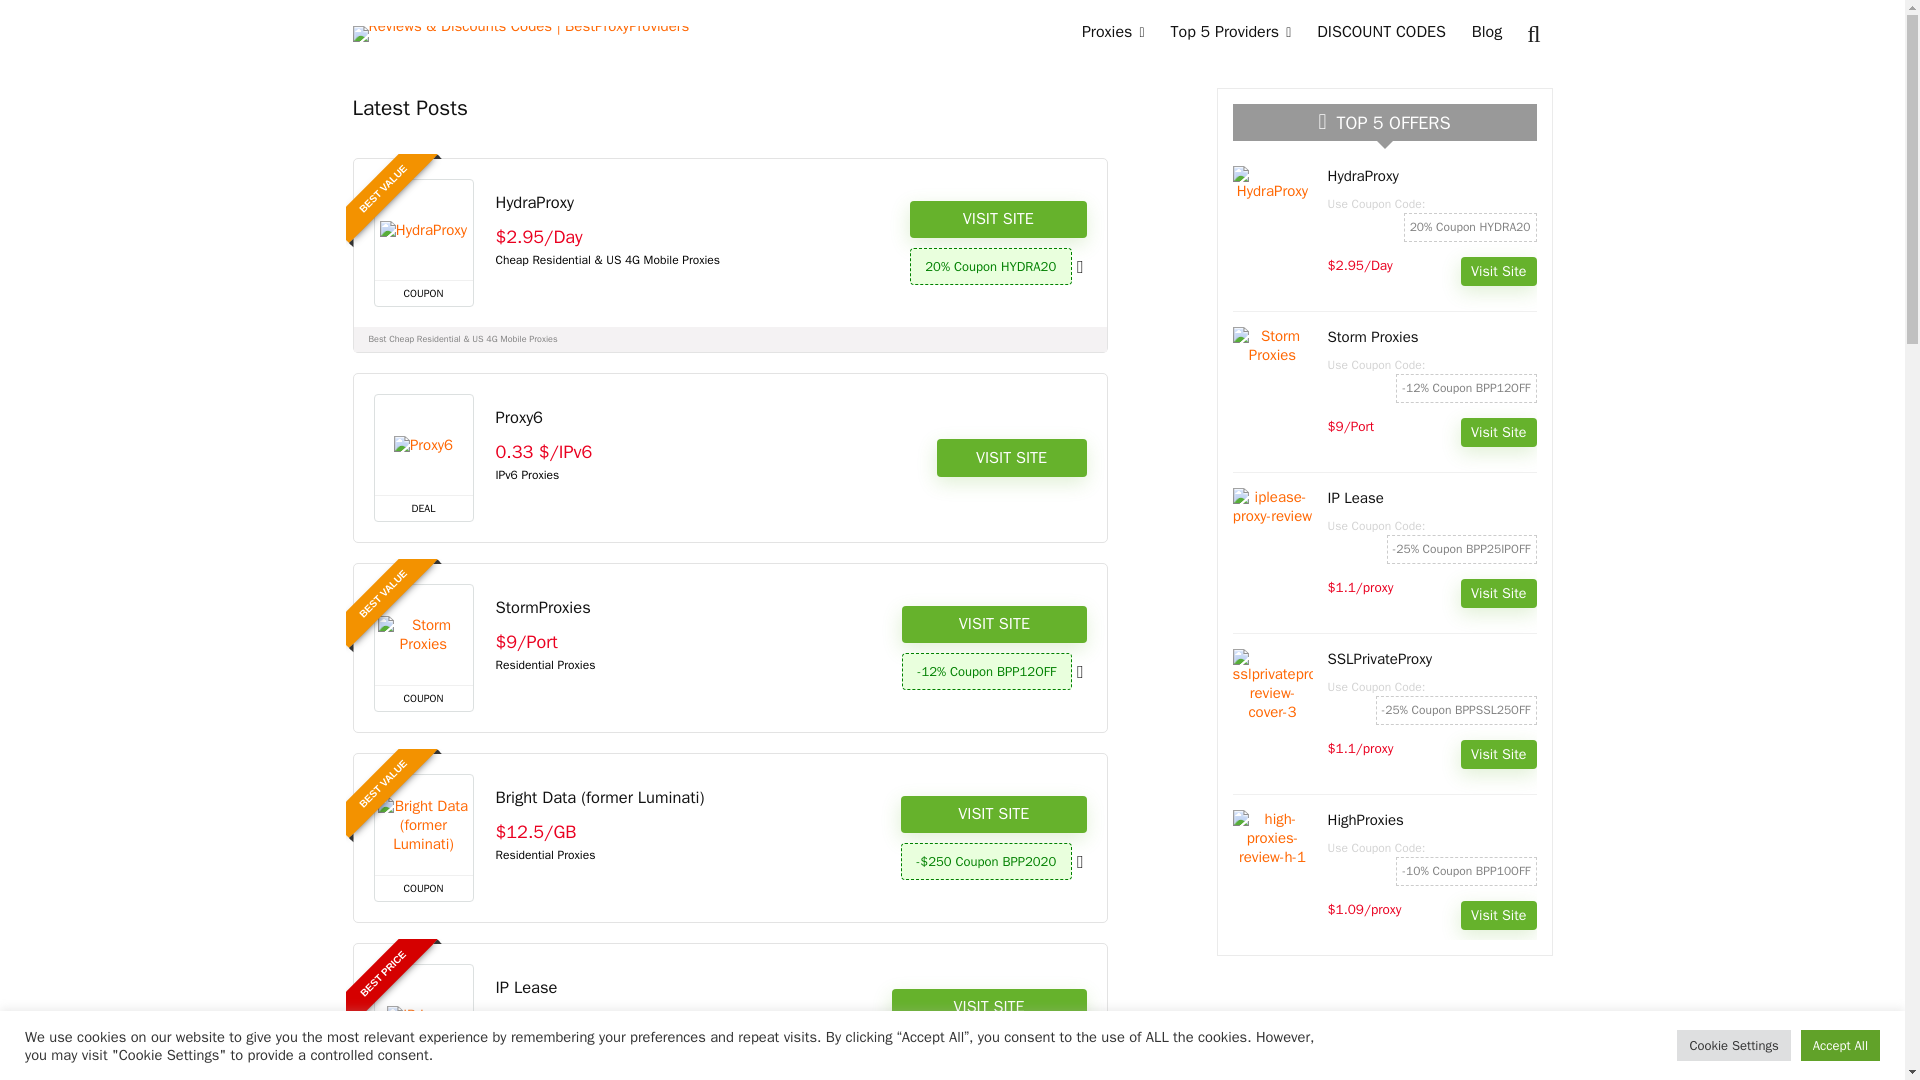 The width and height of the screenshot is (1920, 1080). I want to click on Proxy6, so click(519, 417).